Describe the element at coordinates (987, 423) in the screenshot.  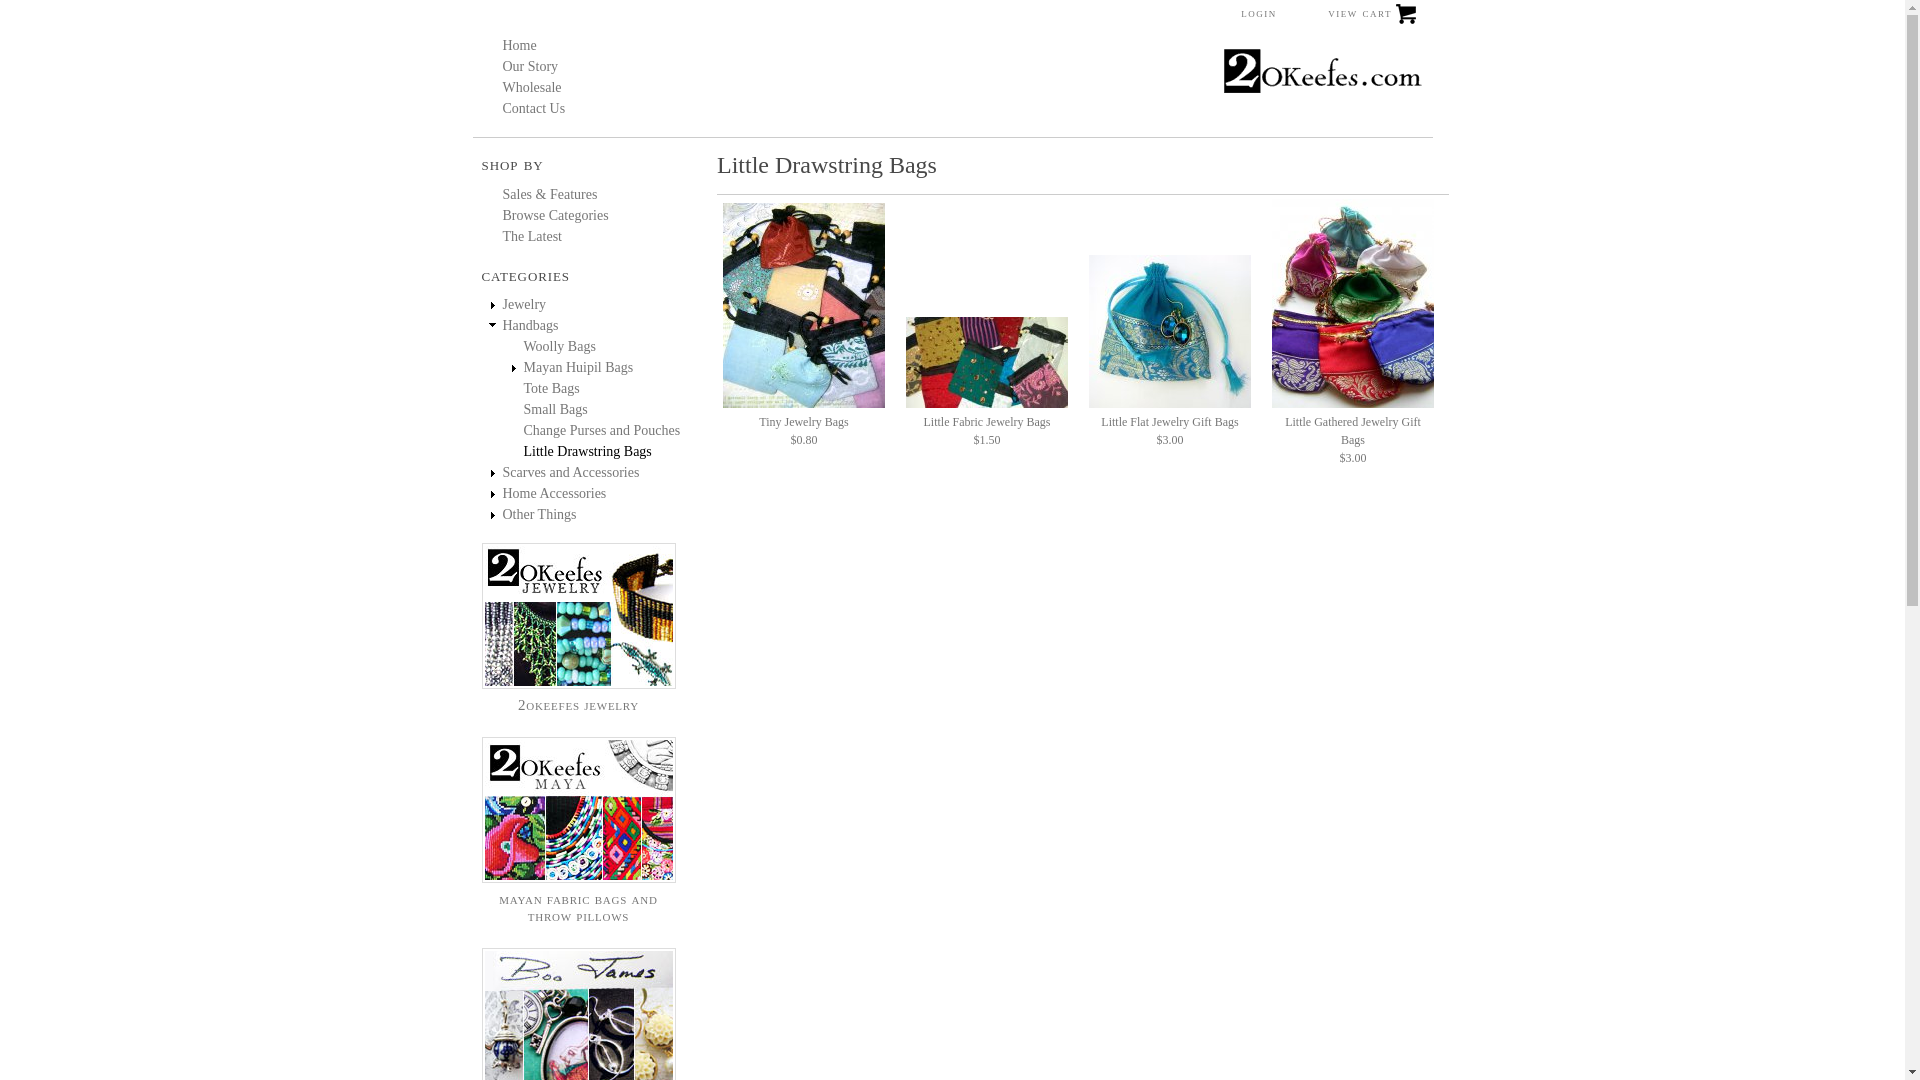
I see `Little Fabric Jewelry Bags
$1.50` at that location.